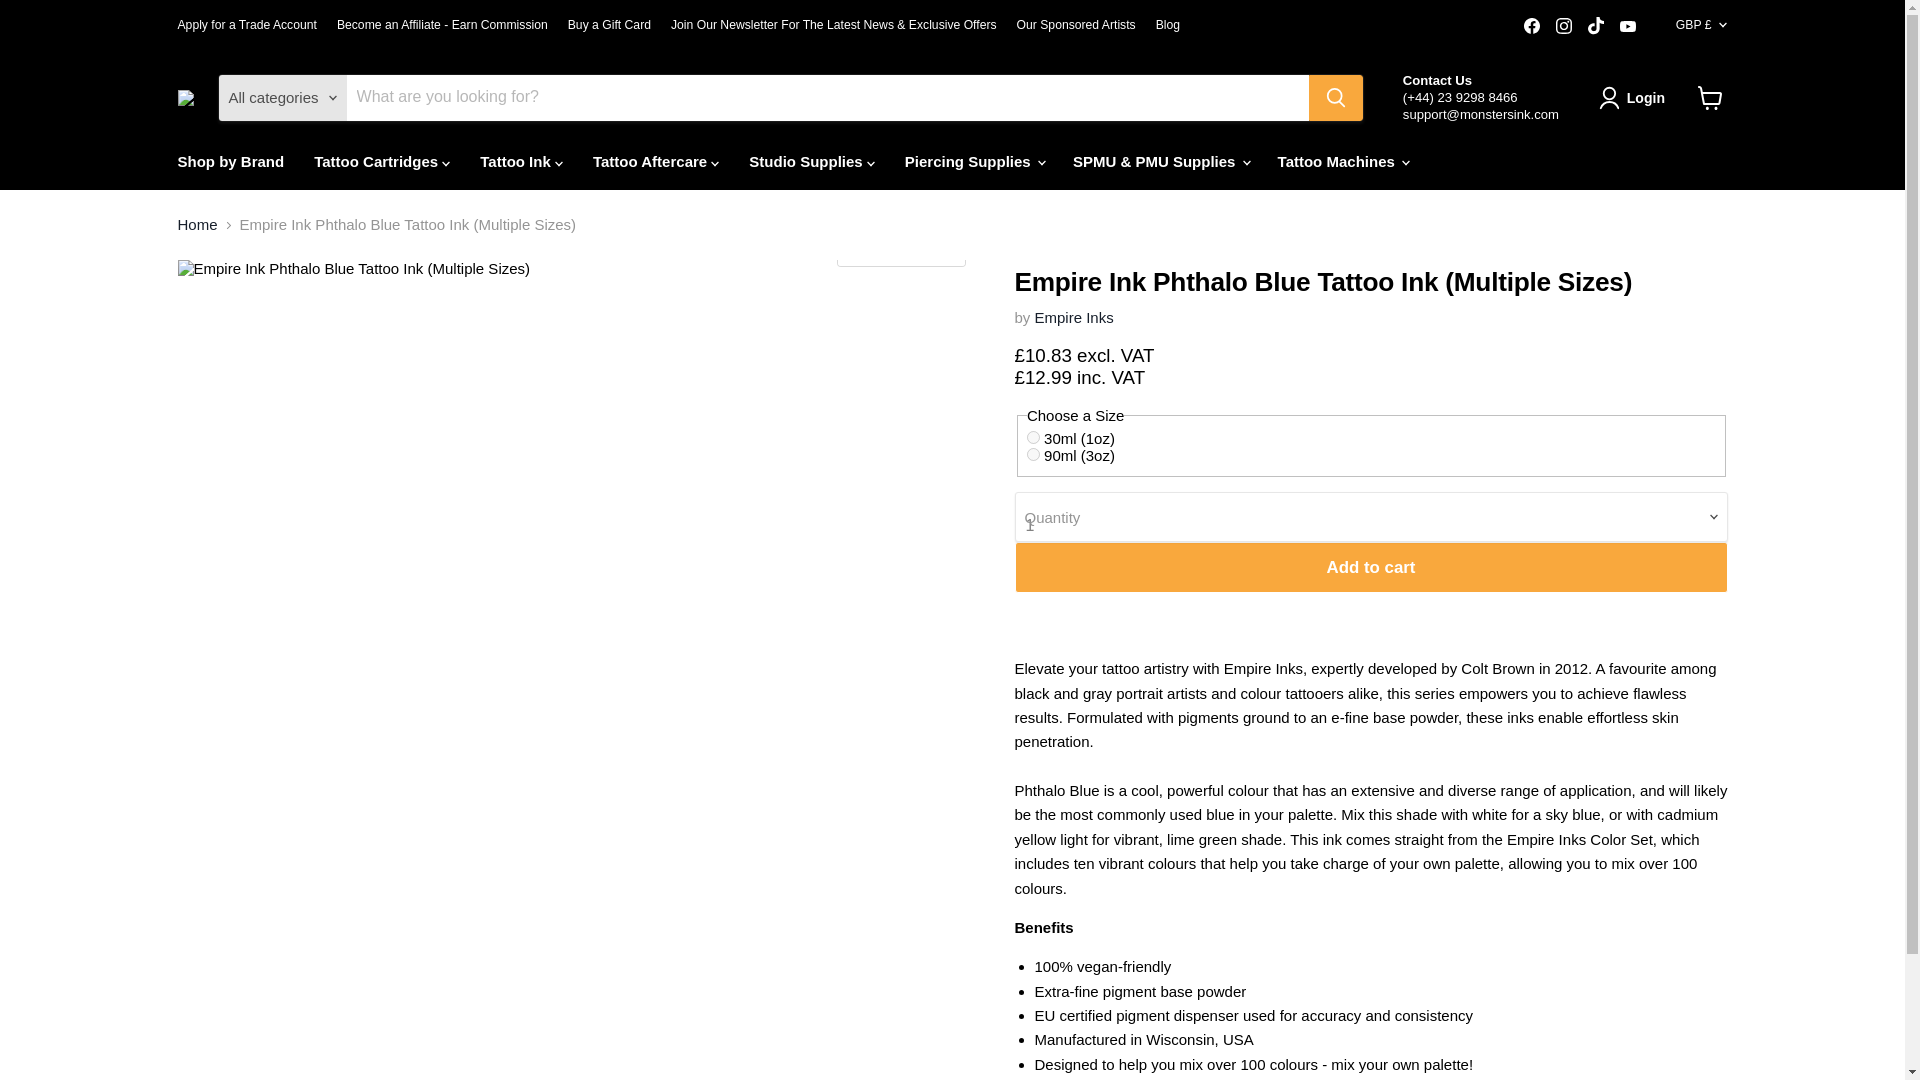 This screenshot has width=1920, height=1080. What do you see at coordinates (1636, 98) in the screenshot?
I see `Login` at bounding box center [1636, 98].